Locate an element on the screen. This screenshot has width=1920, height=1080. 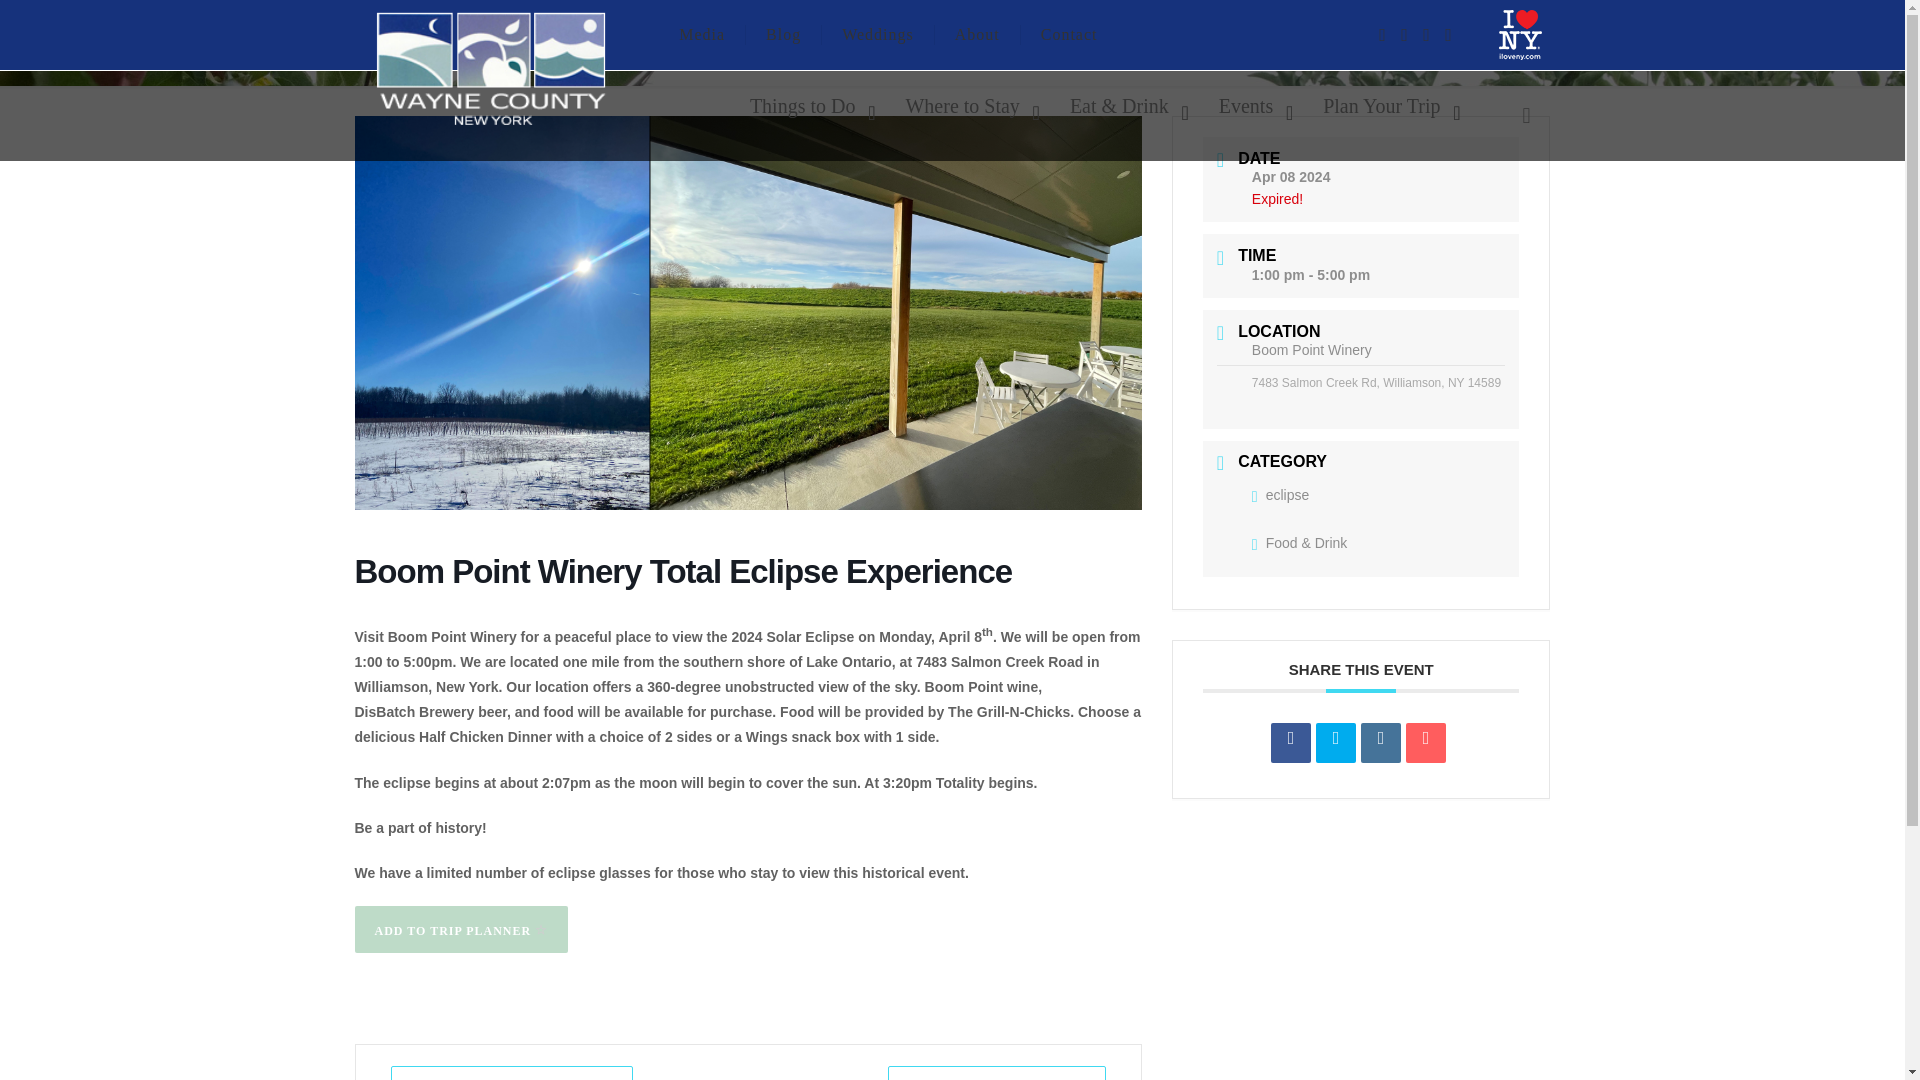
Things to Do is located at coordinates (807, 106).